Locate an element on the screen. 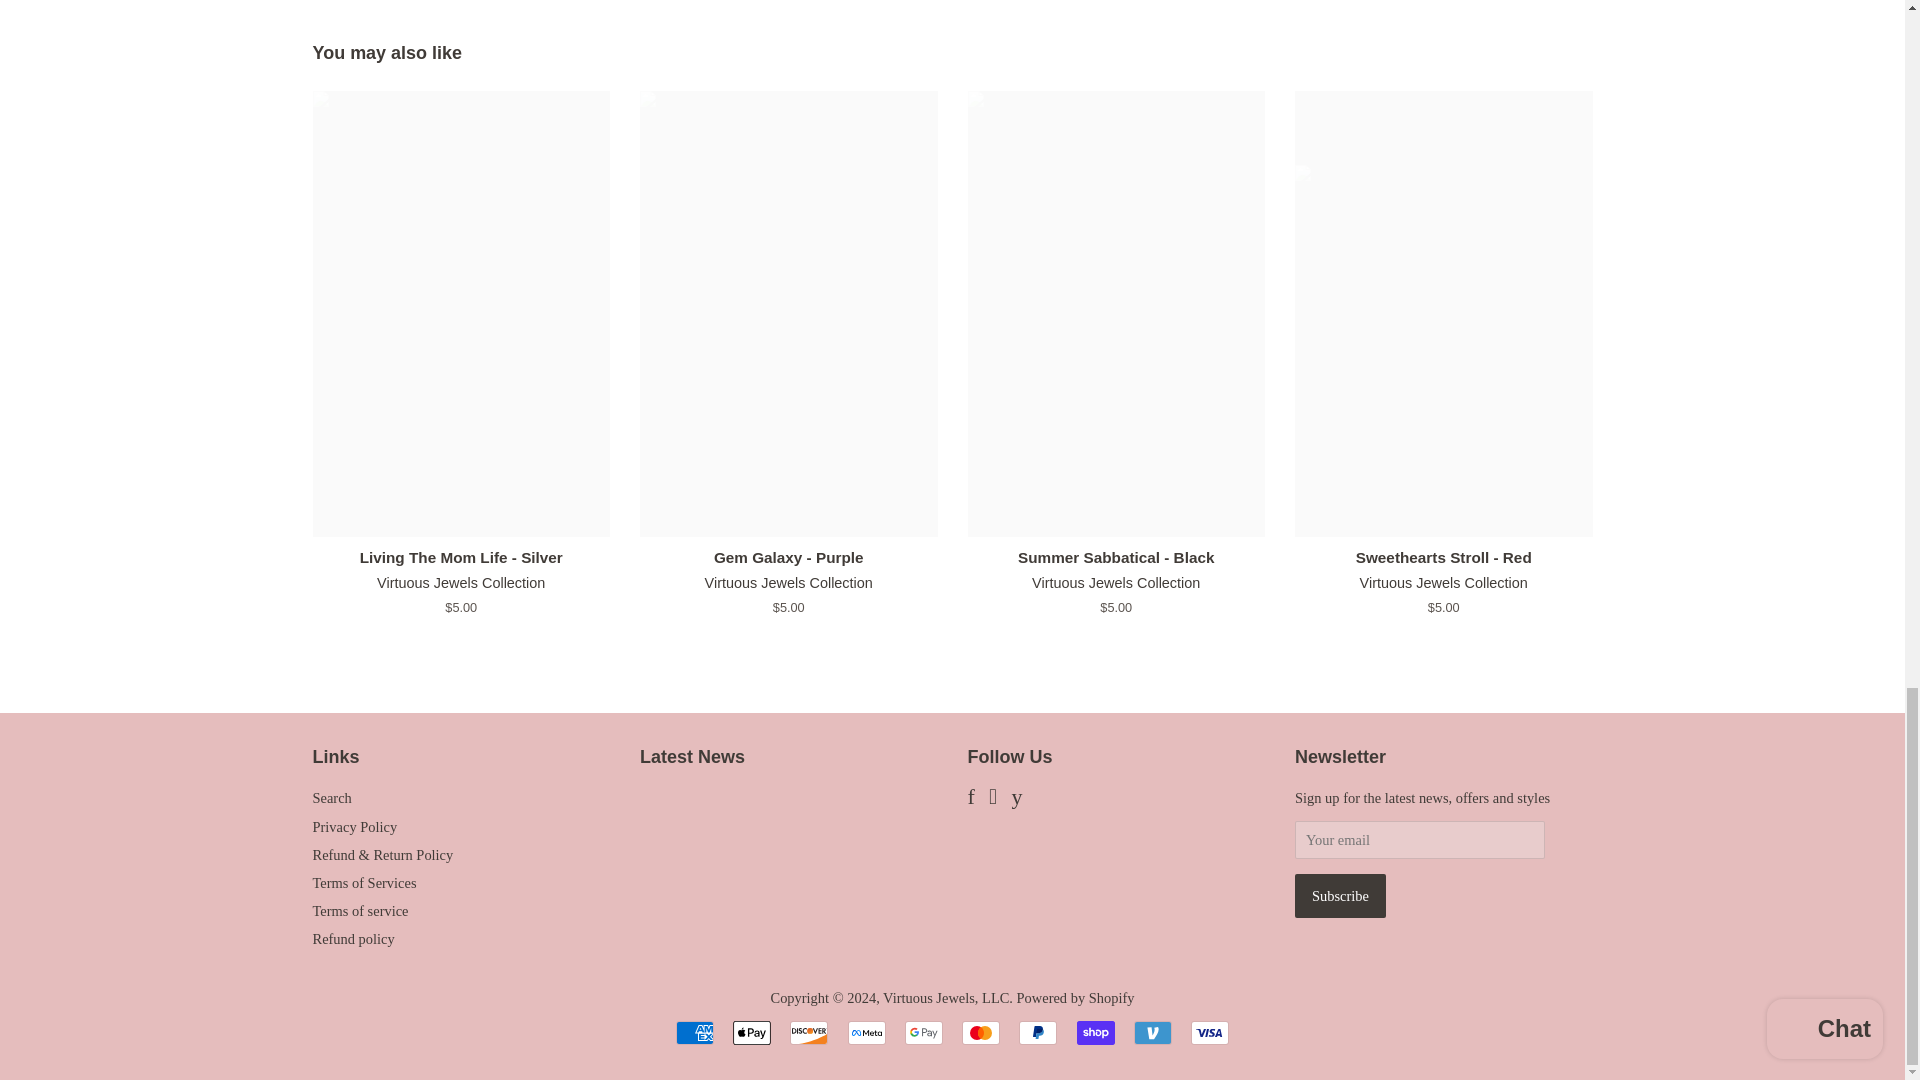 This screenshot has width=1920, height=1080. Venmo is located at coordinates (1152, 1032).